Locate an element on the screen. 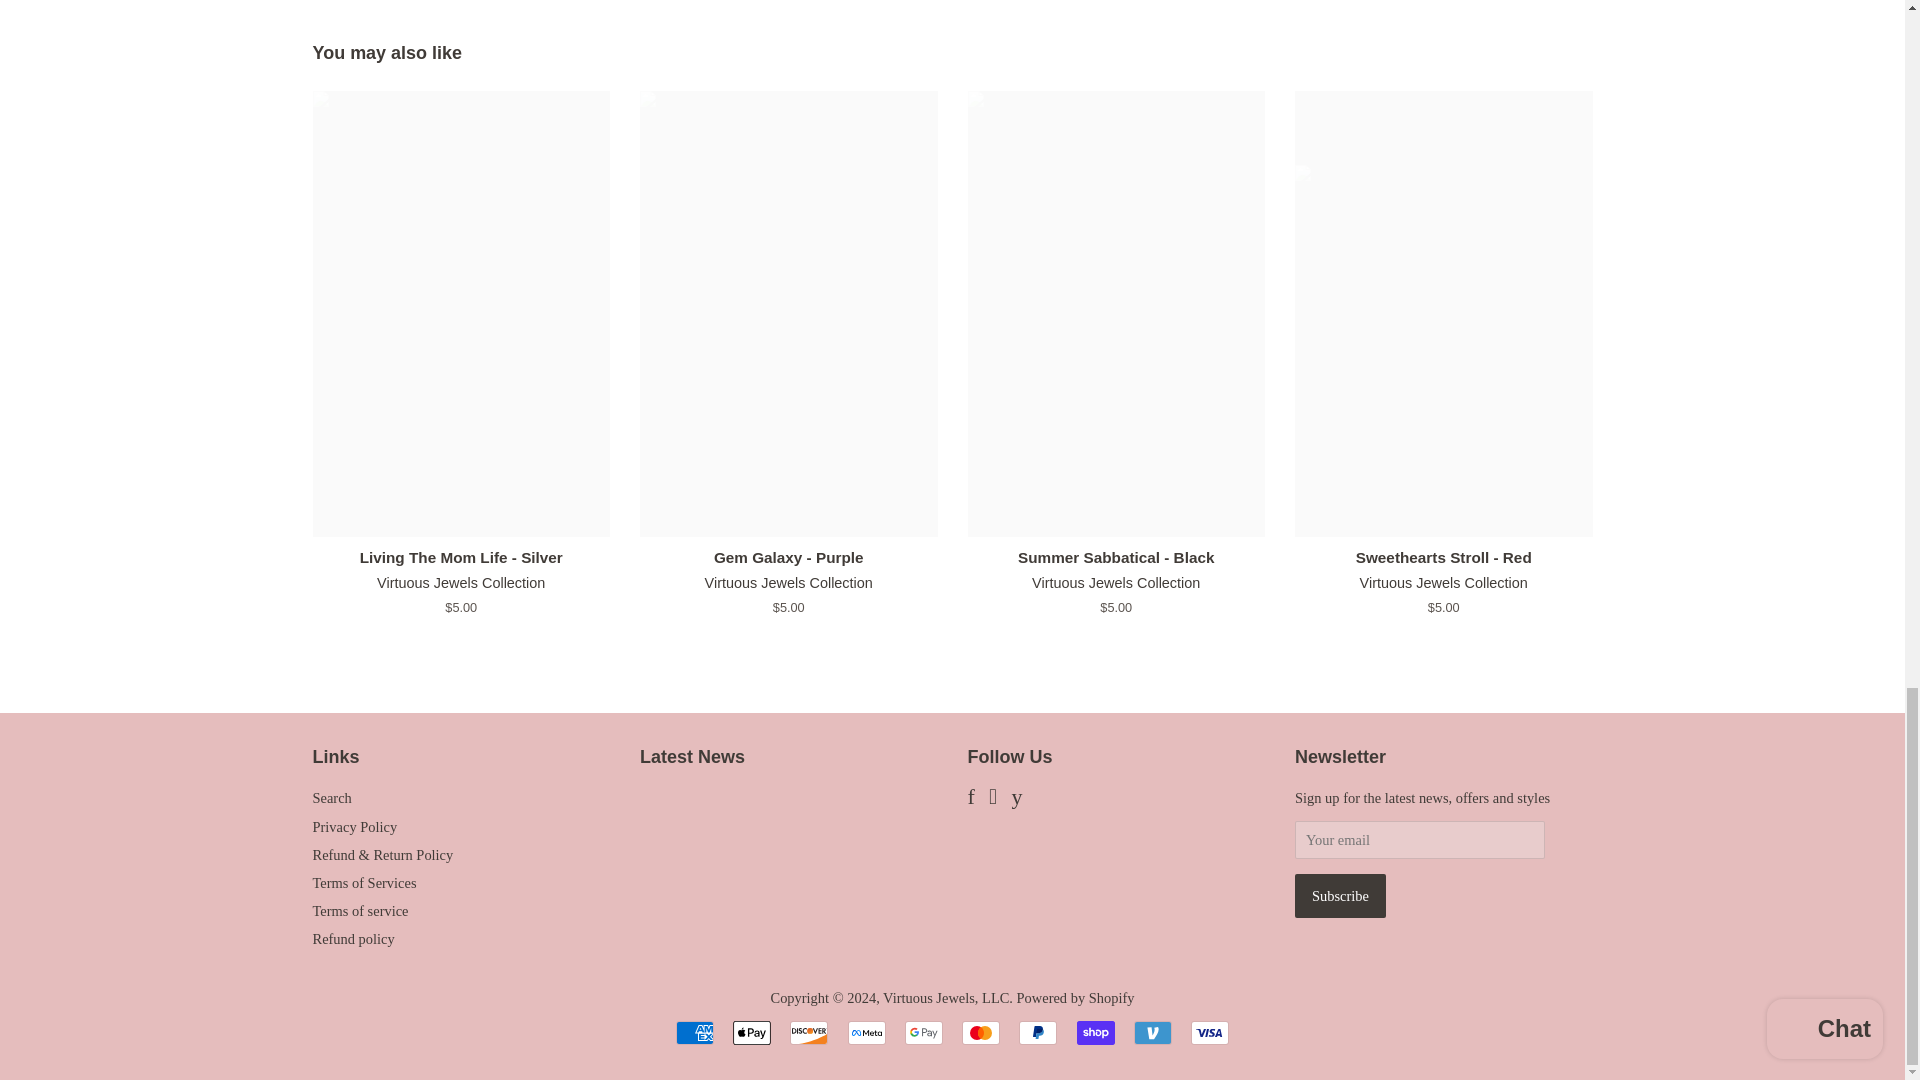 This screenshot has width=1920, height=1080. Venmo is located at coordinates (1152, 1032).